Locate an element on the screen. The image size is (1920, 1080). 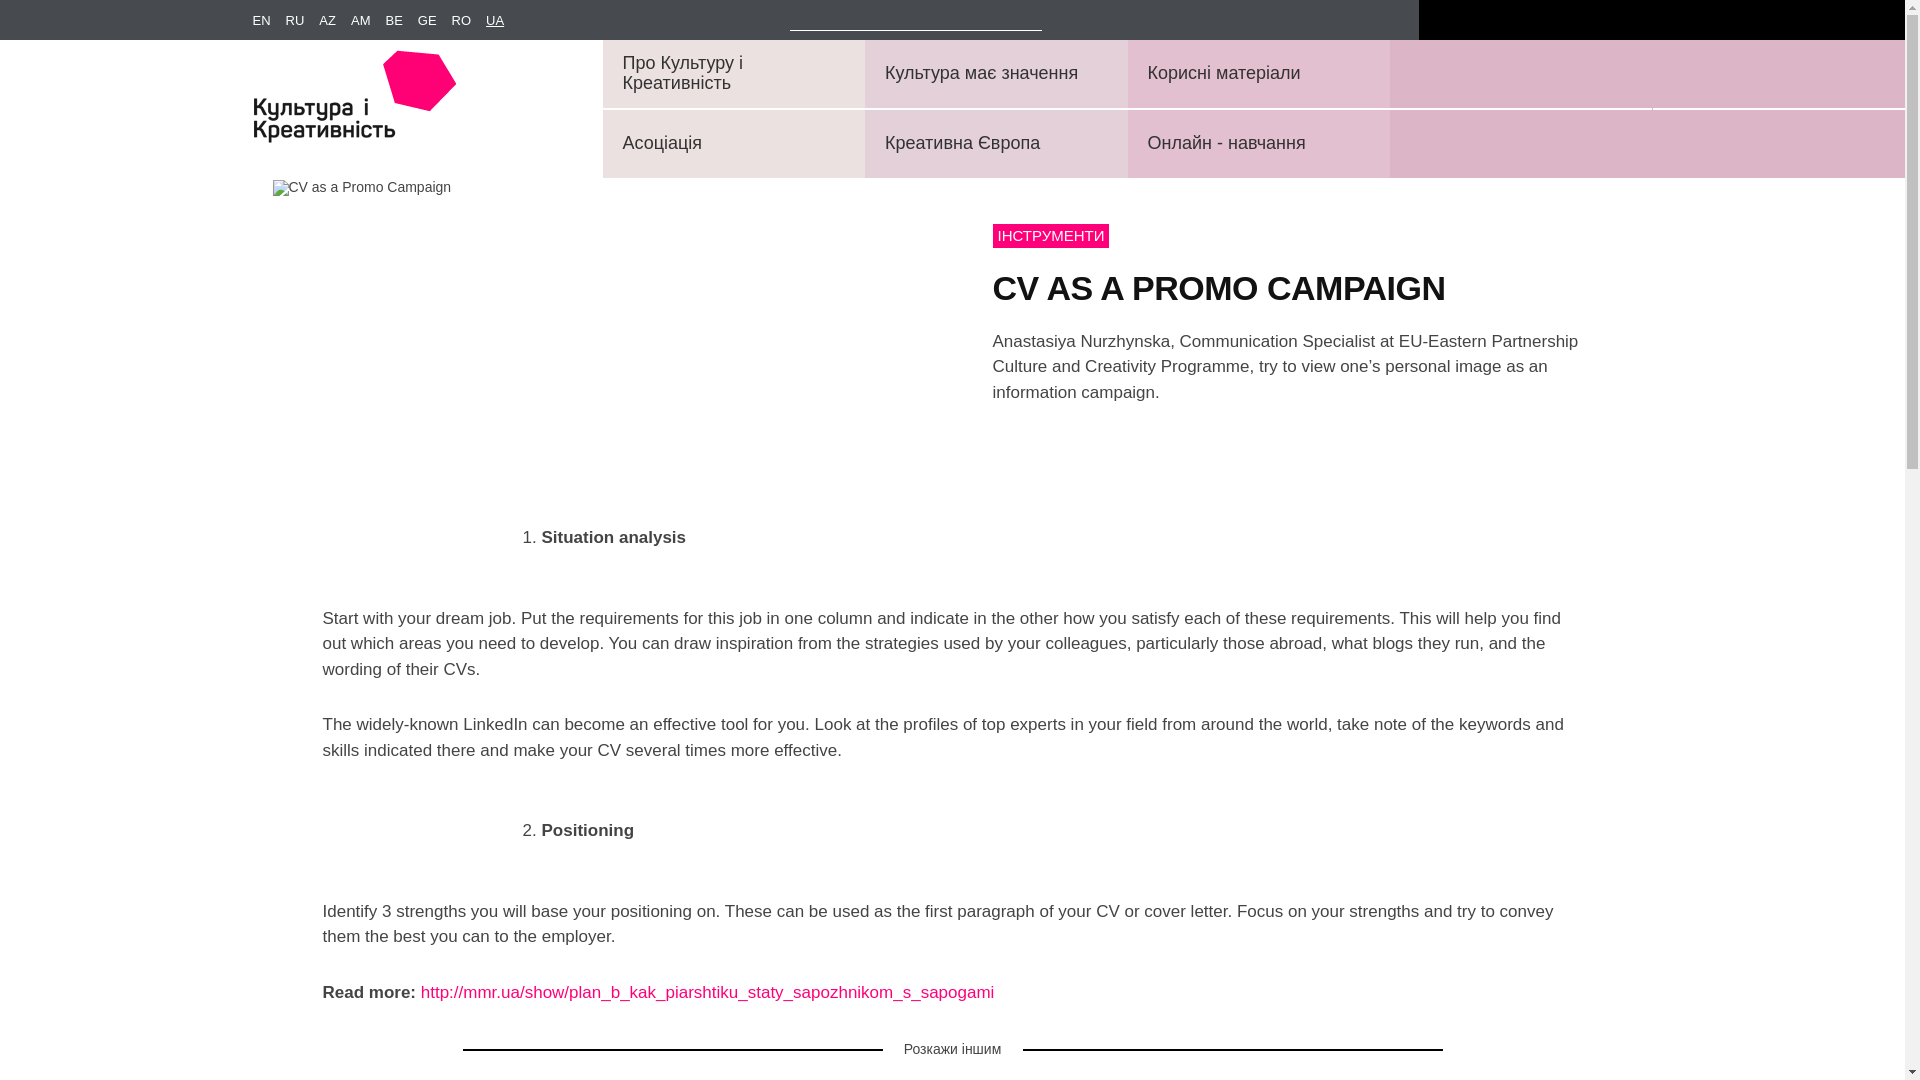
GE is located at coordinates (434, 21).